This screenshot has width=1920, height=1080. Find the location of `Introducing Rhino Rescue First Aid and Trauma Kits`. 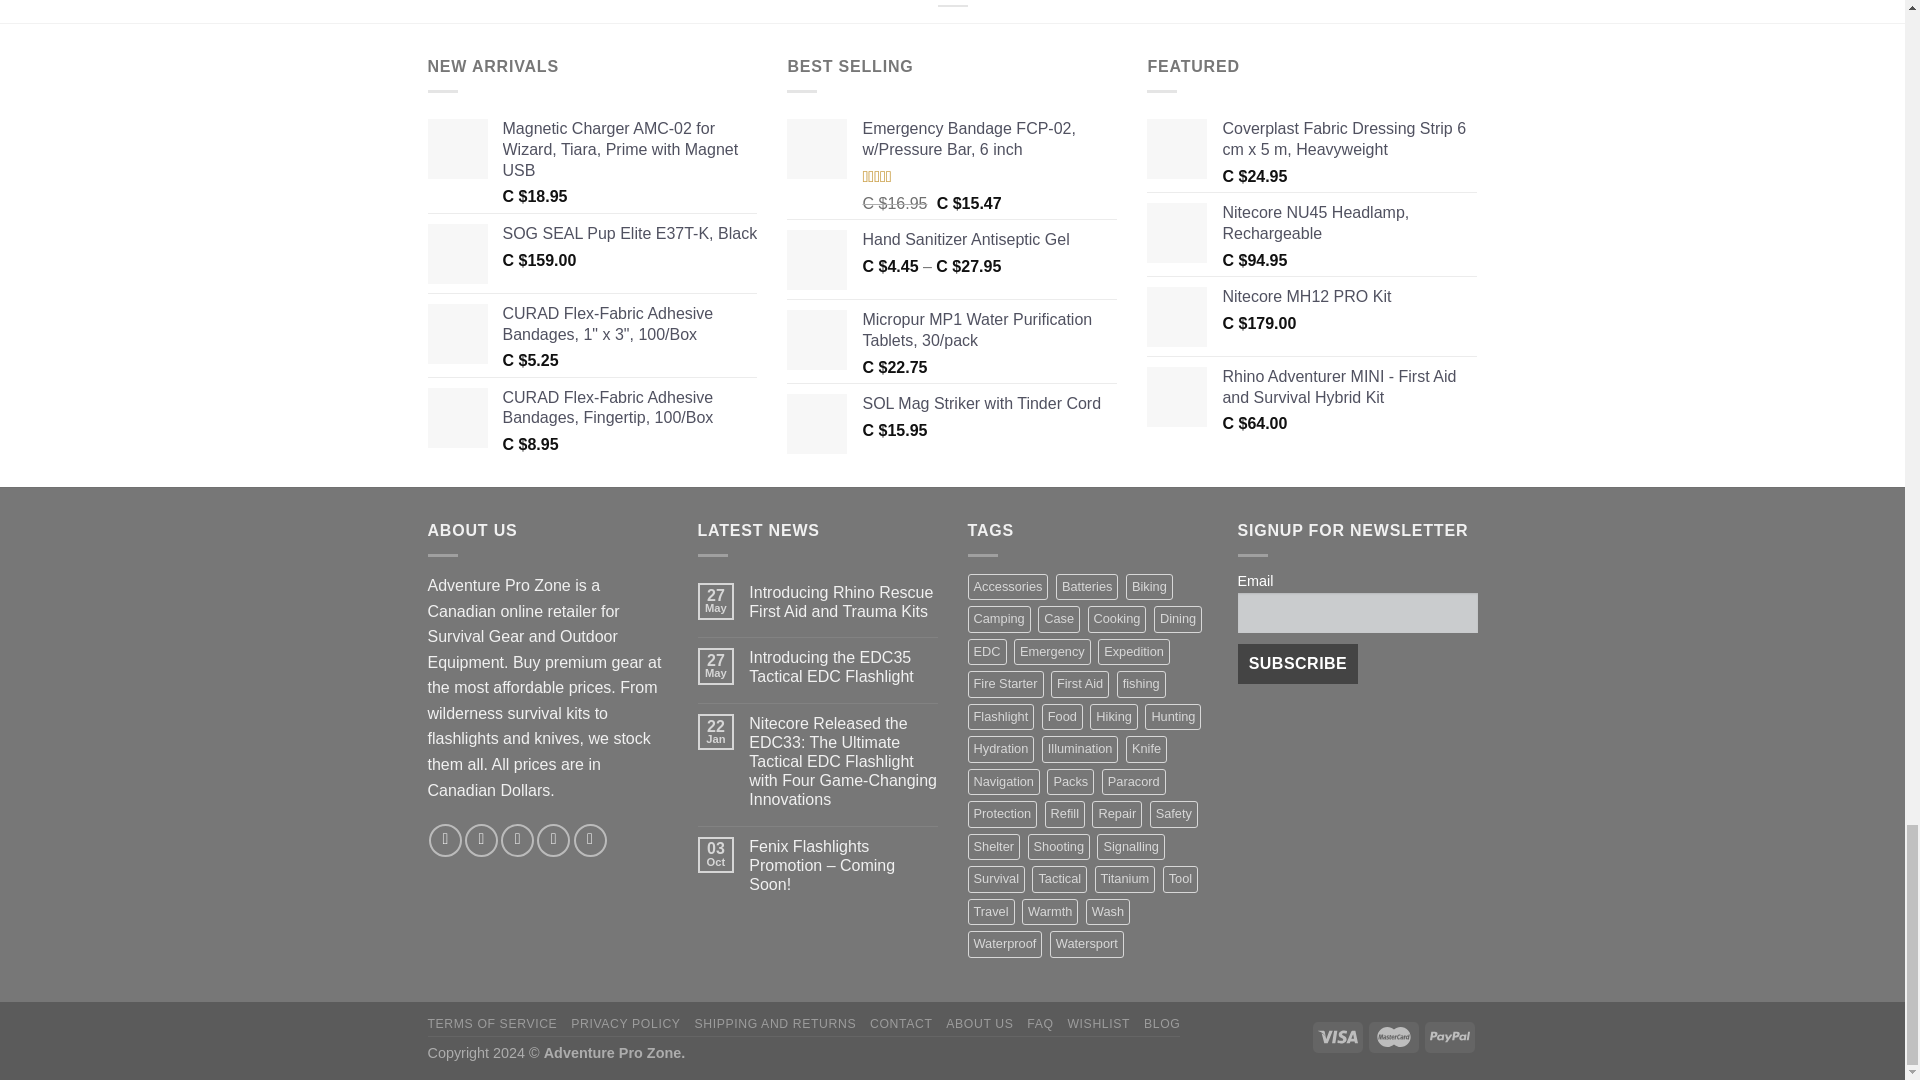

Introducing Rhino Rescue First Aid and Trauma Kits is located at coordinates (842, 602).